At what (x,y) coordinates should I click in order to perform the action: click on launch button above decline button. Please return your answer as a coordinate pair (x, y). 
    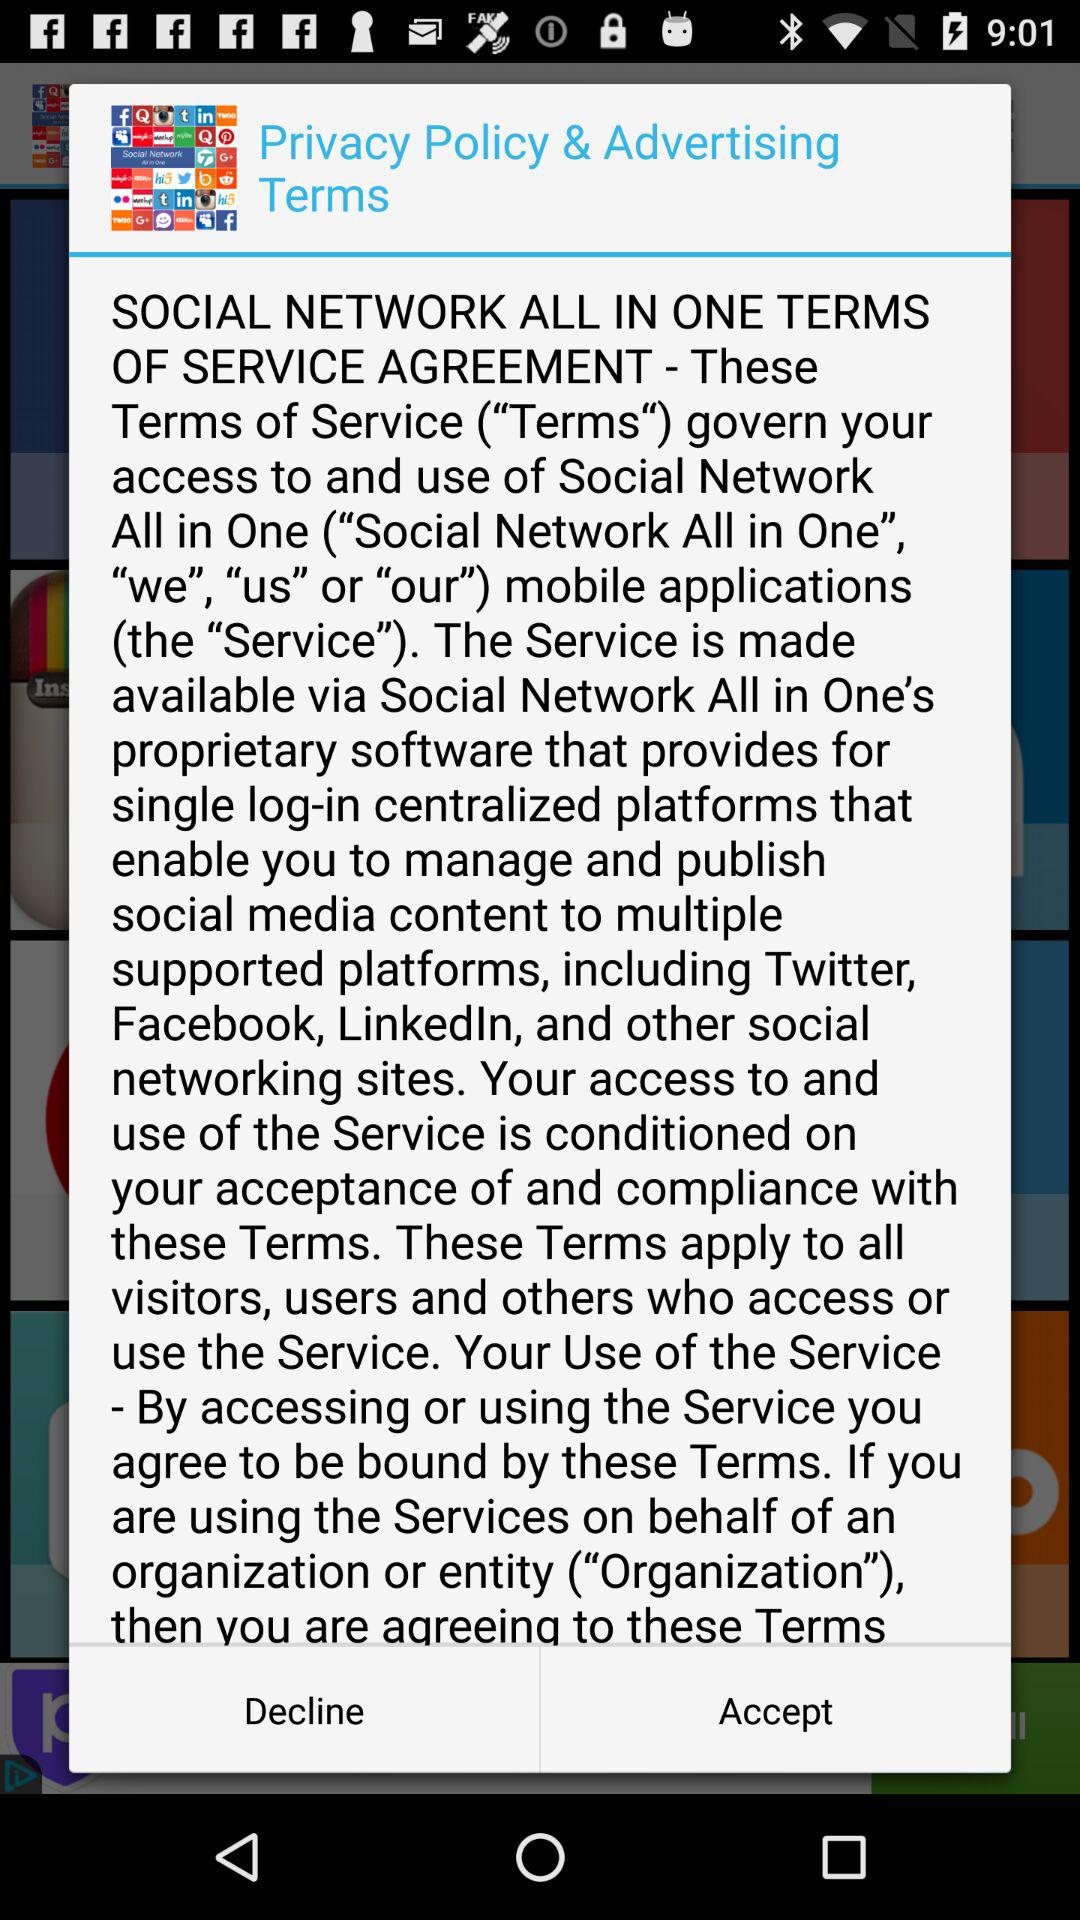
    Looking at the image, I should click on (540, 951).